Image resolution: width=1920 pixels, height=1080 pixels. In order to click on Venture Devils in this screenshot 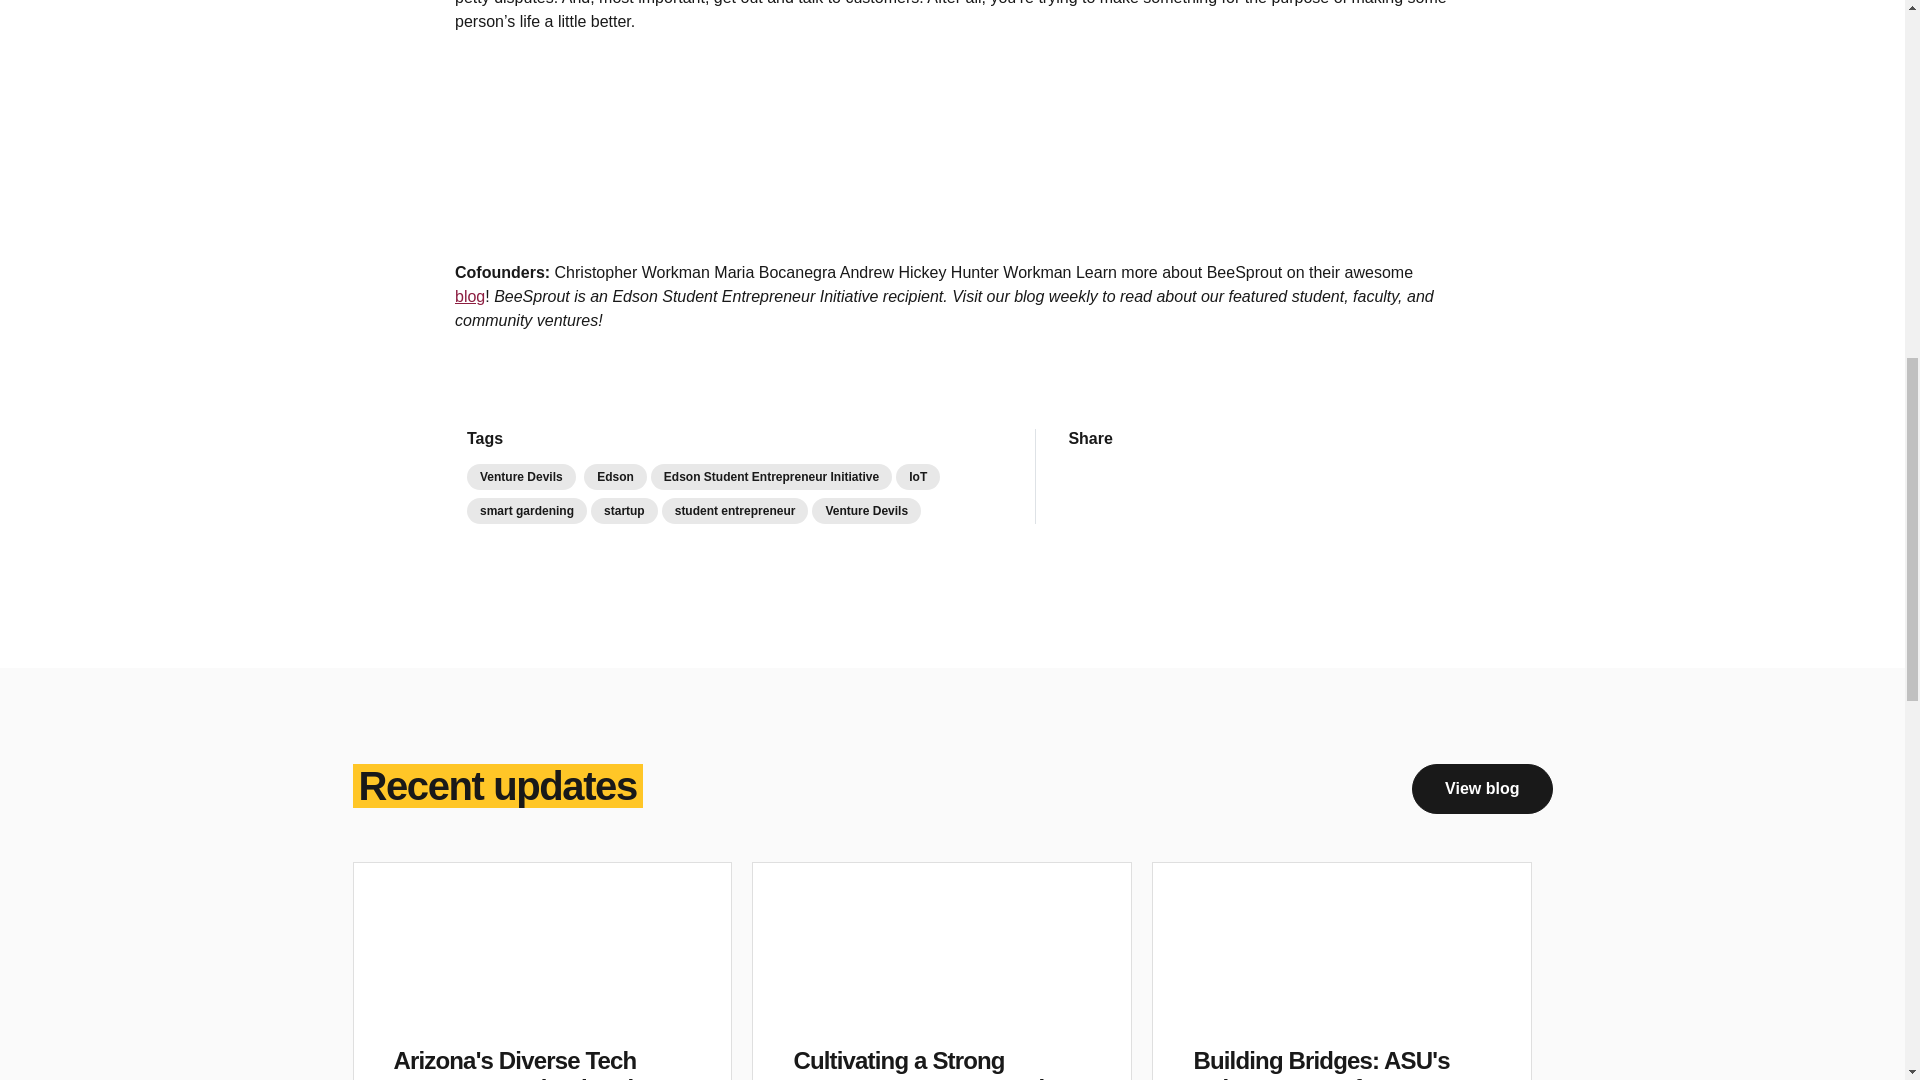, I will do `click(866, 510)`.